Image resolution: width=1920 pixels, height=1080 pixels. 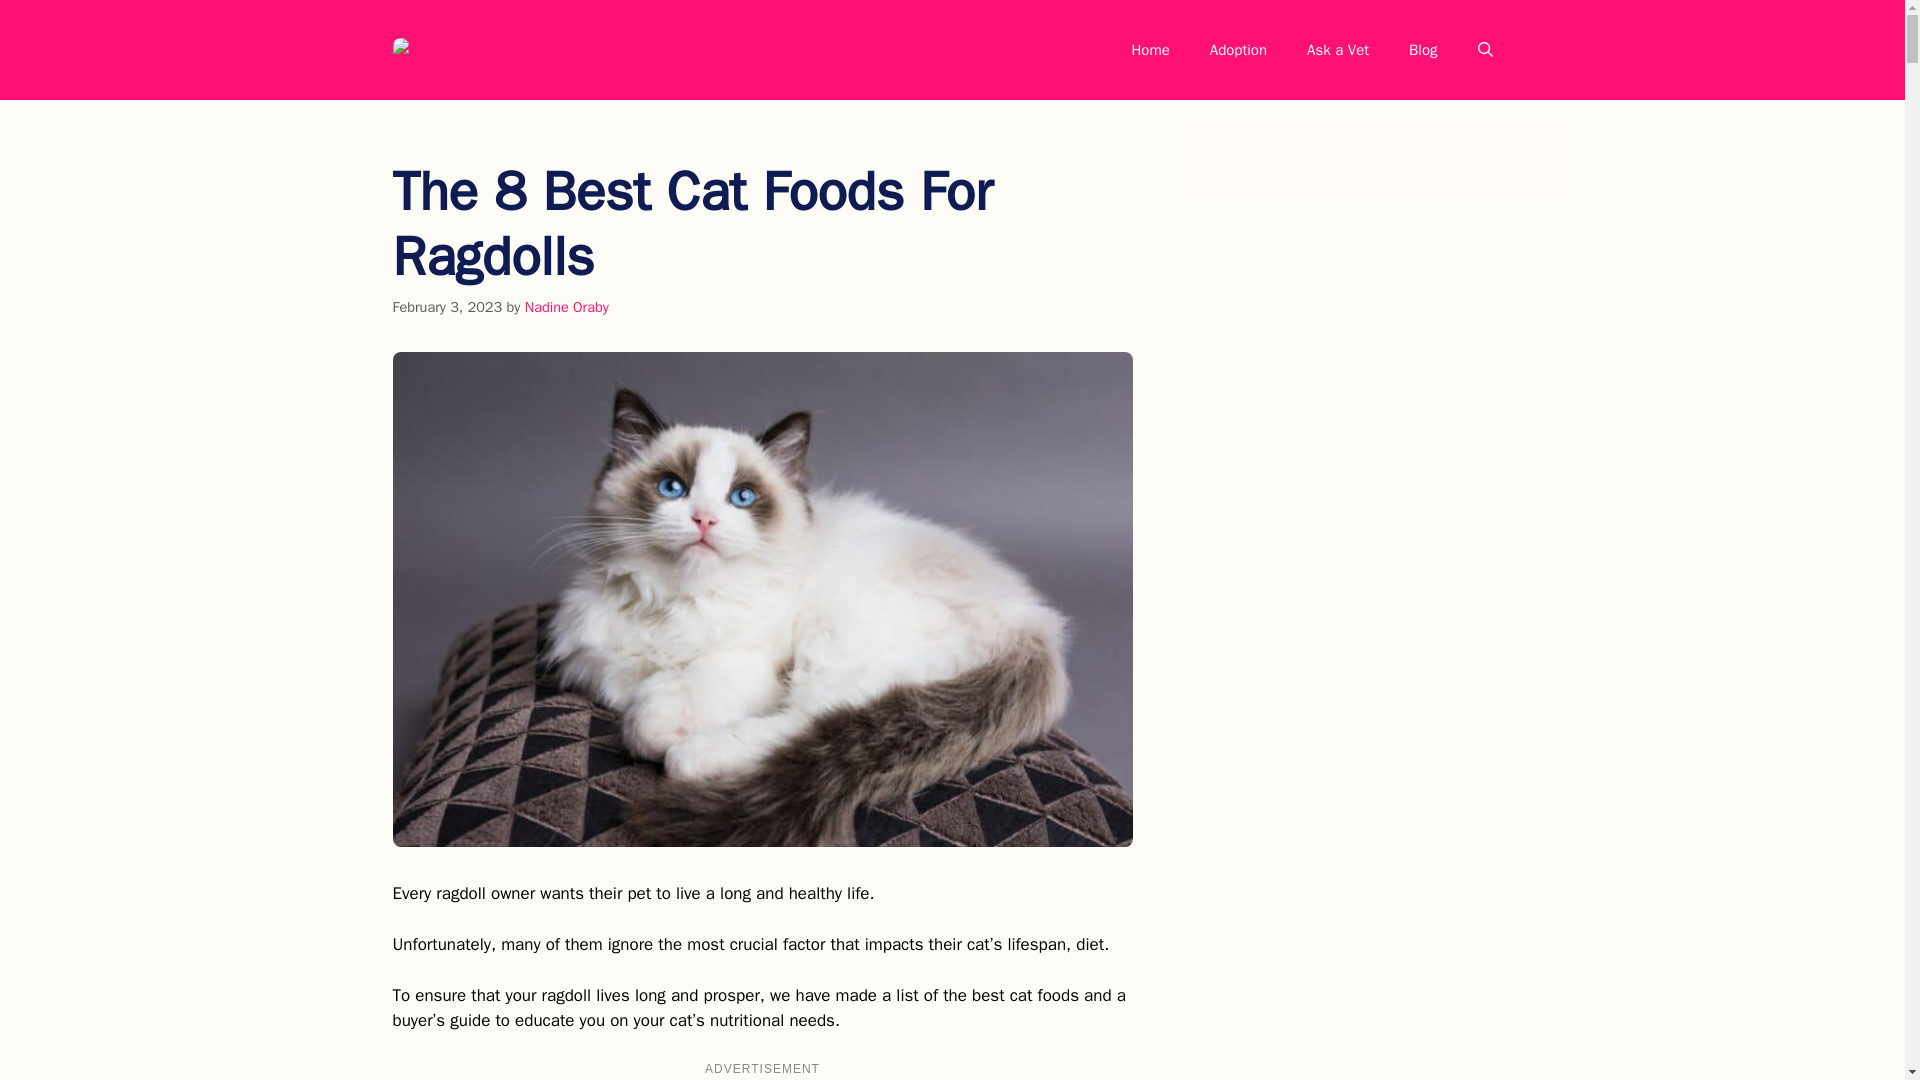 What do you see at coordinates (1238, 50) in the screenshot?
I see `Adoption` at bounding box center [1238, 50].